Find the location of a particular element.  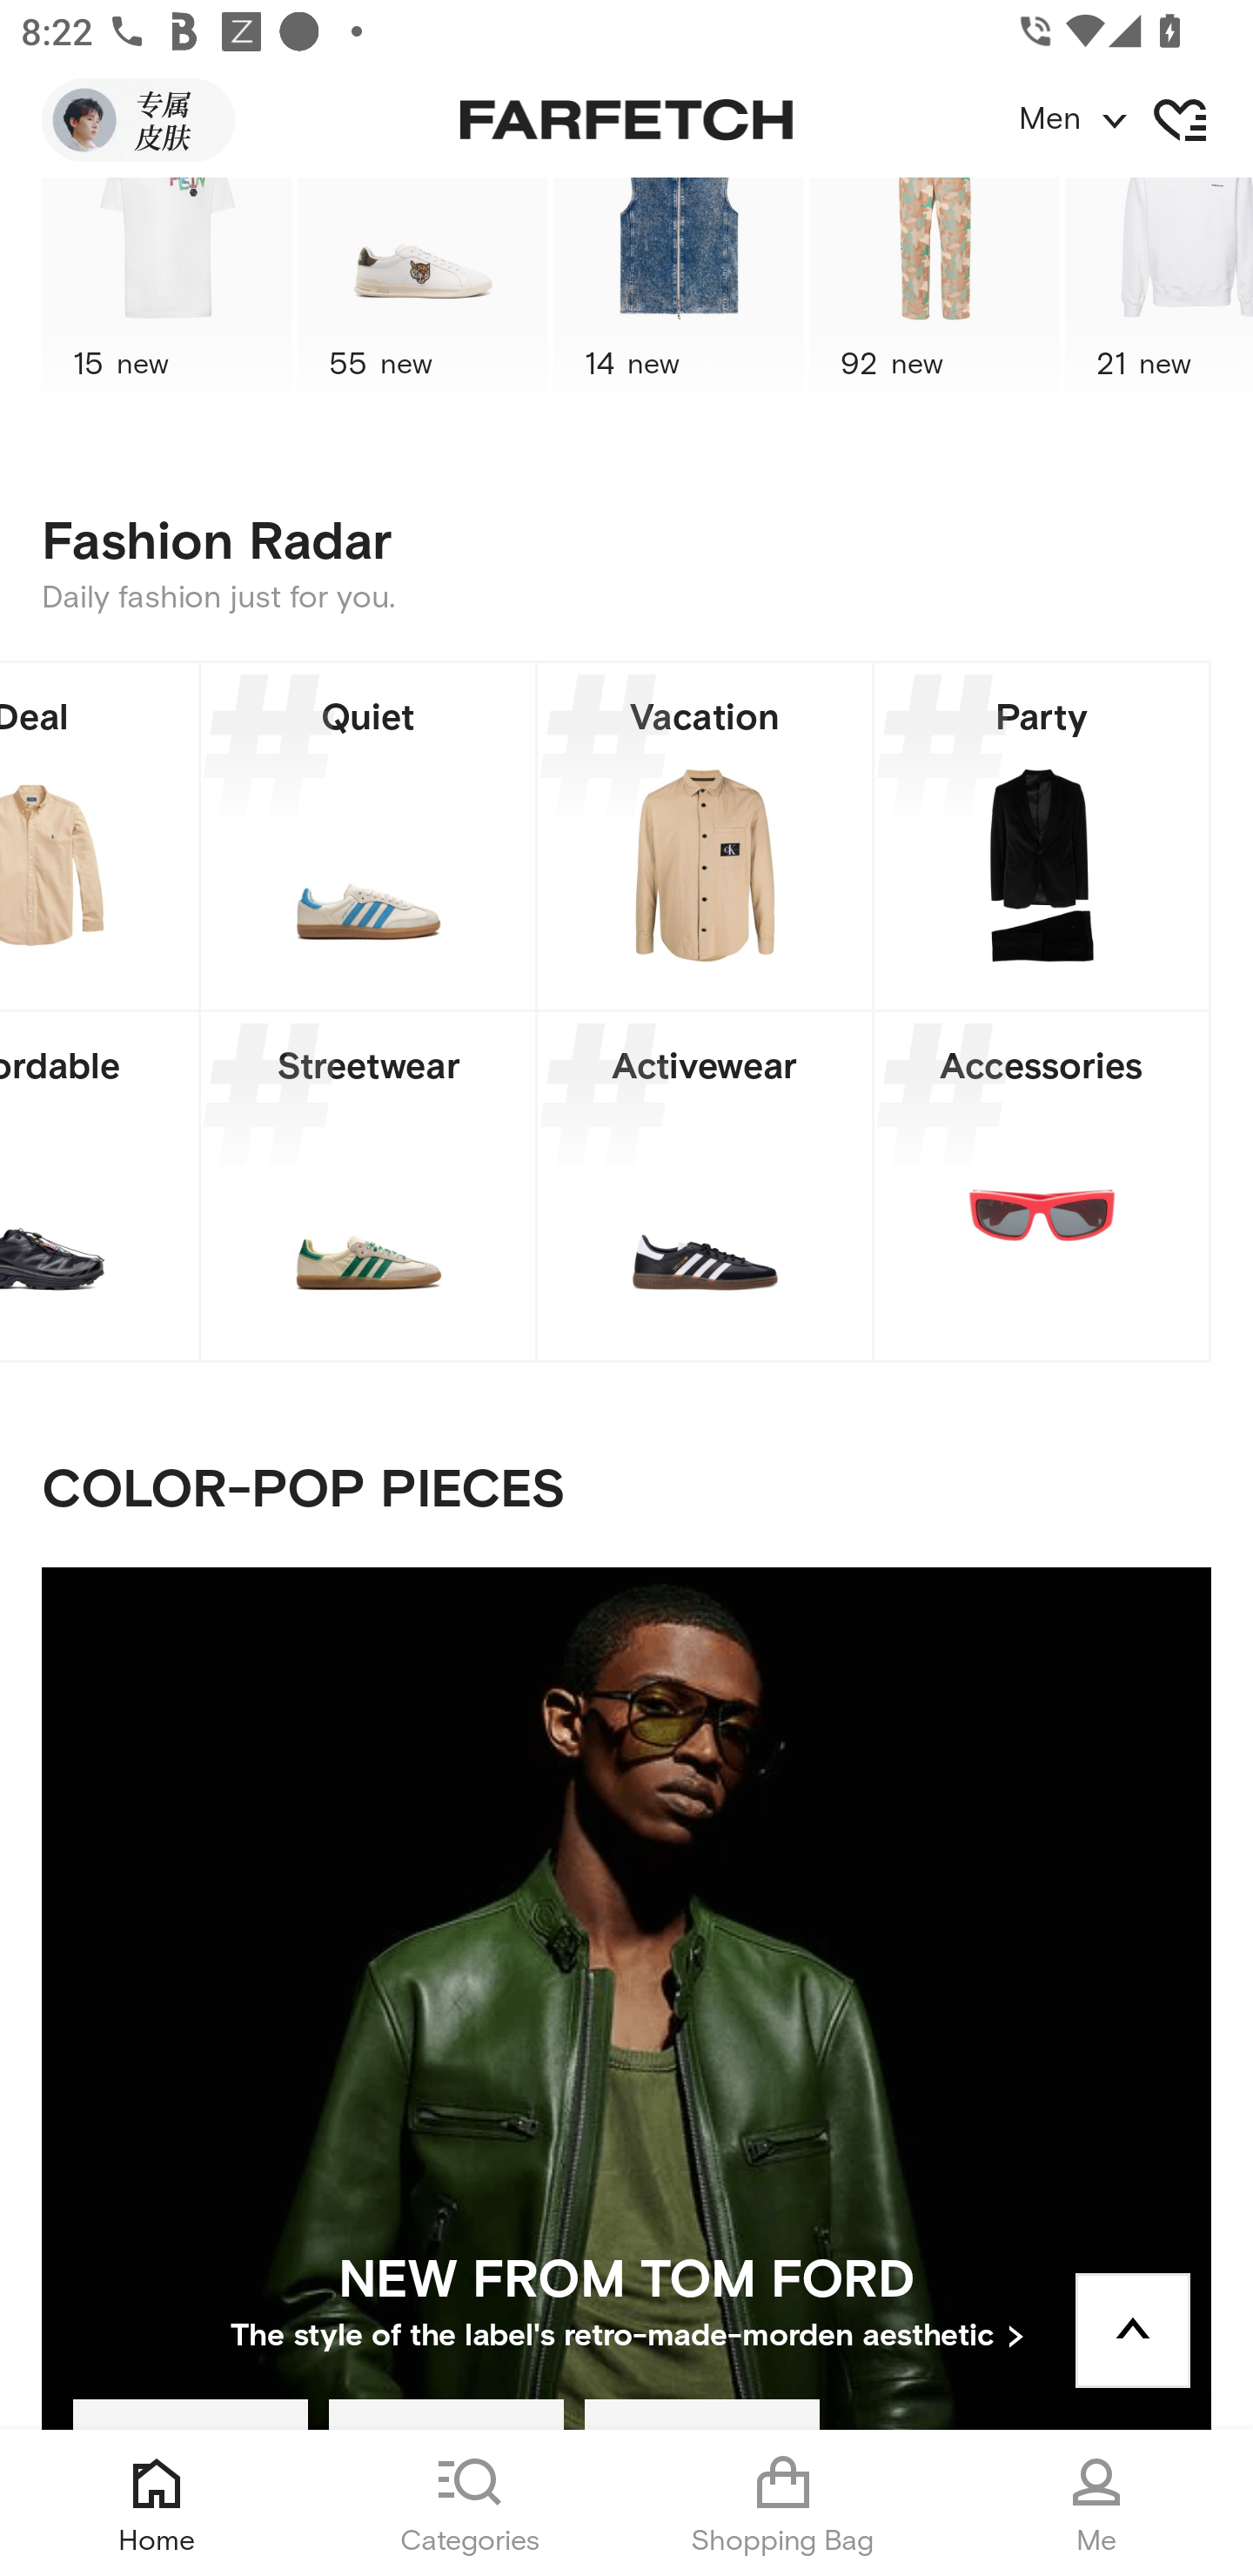

Vacation is located at coordinates (705, 835).